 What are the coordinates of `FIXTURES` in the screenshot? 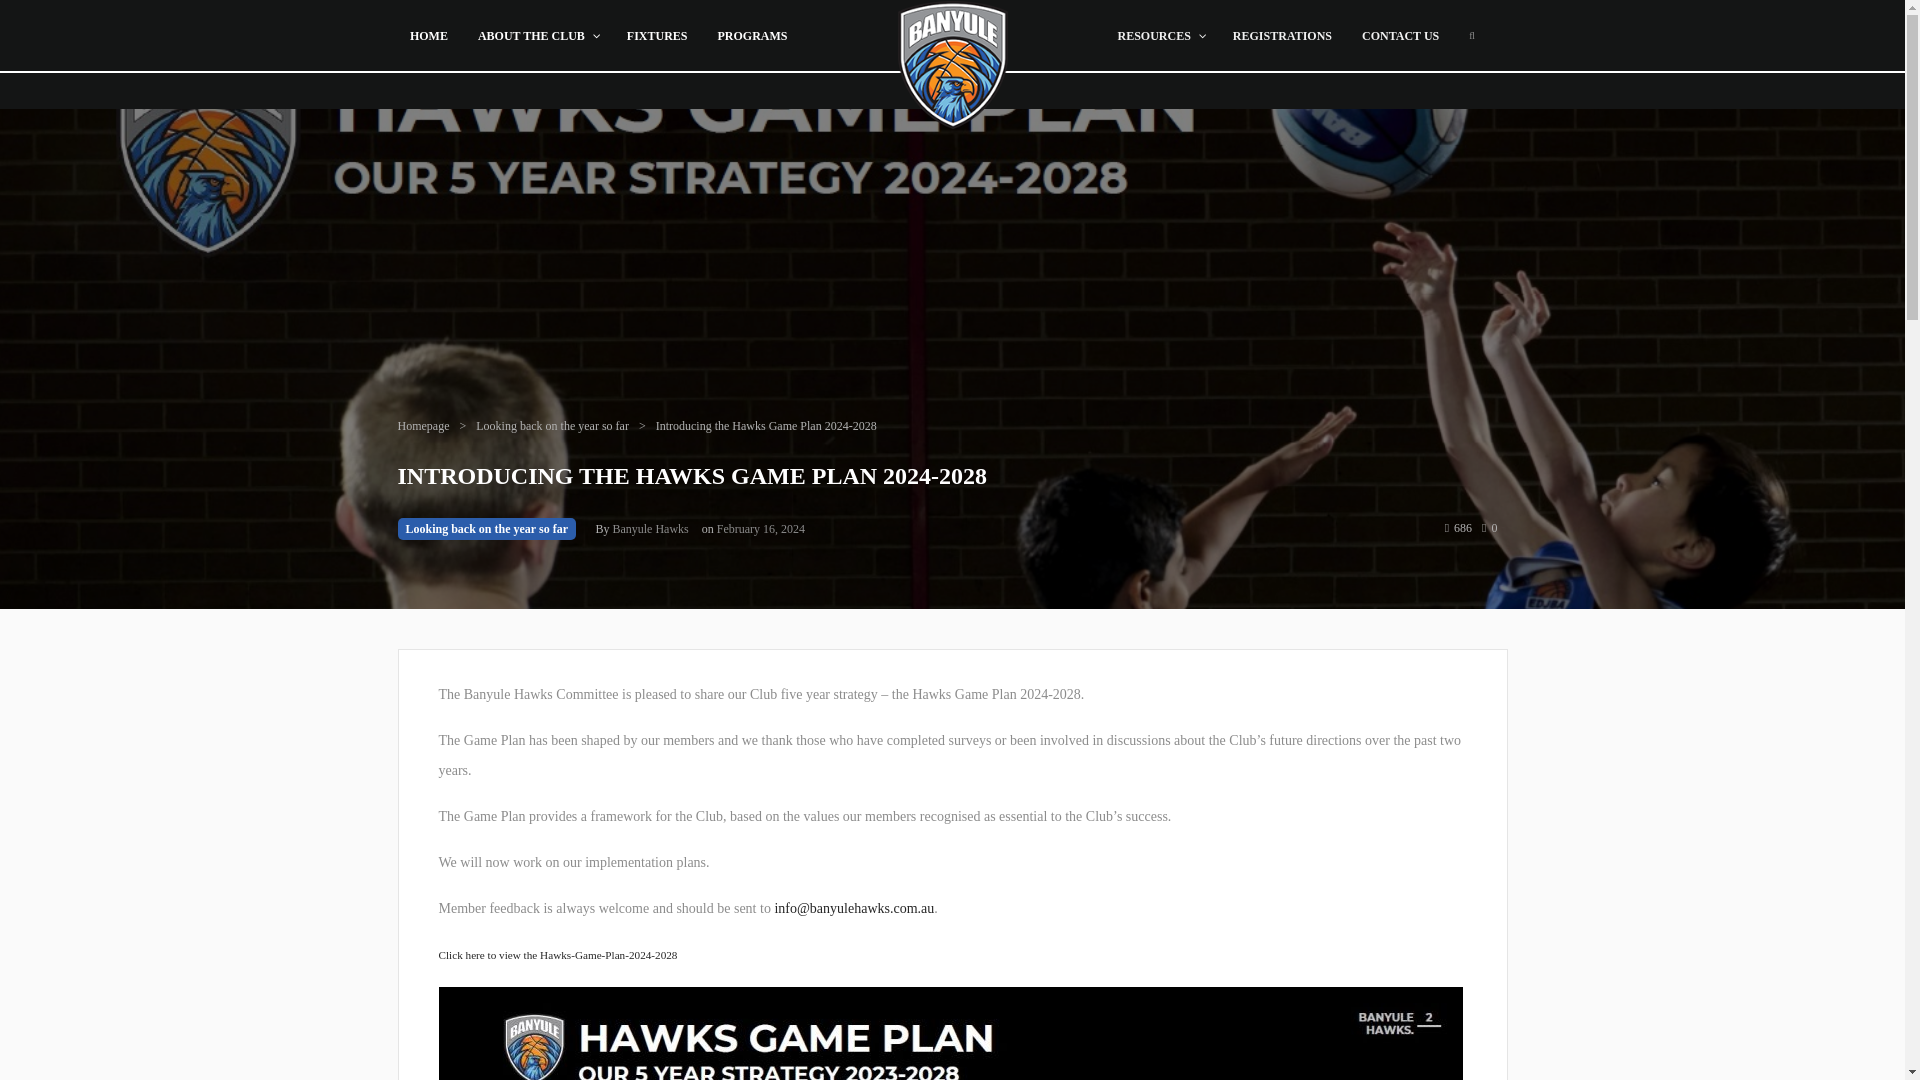 It's located at (657, 36).